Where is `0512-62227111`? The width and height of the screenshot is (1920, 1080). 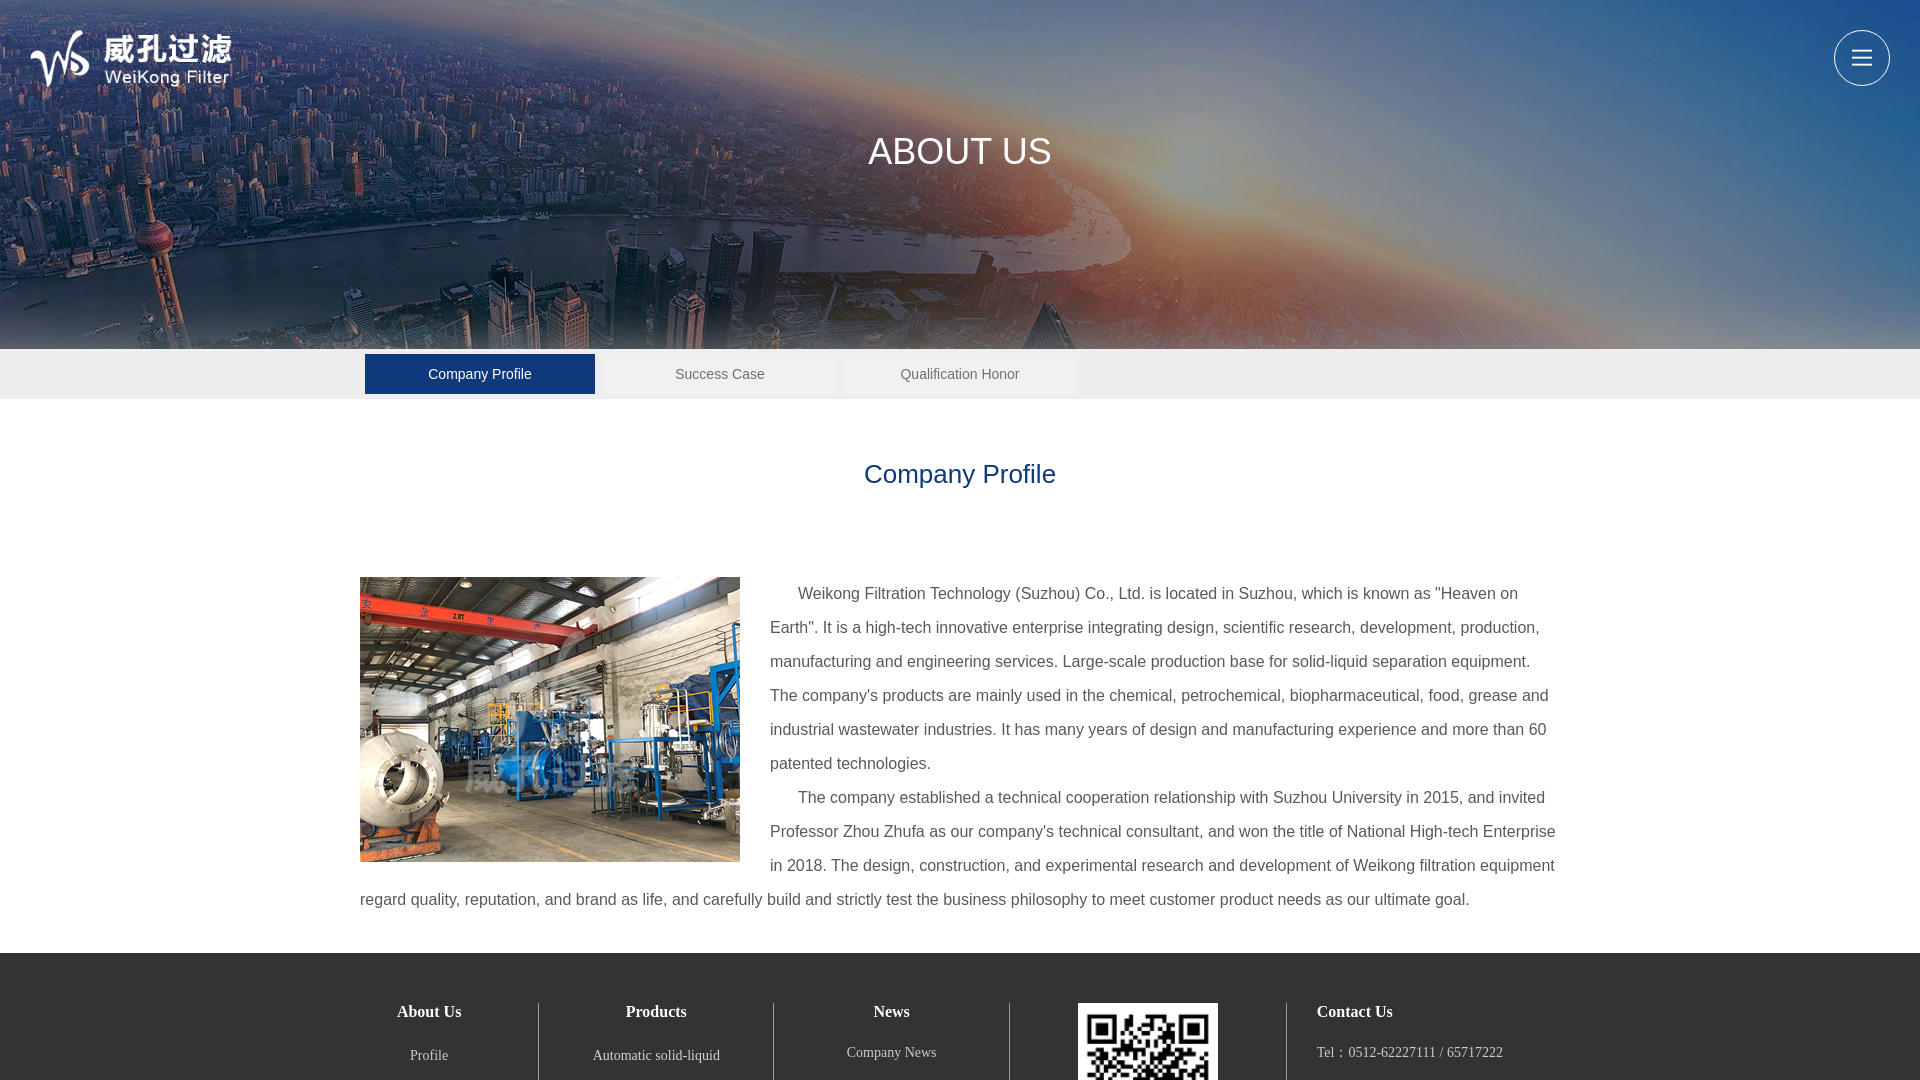 0512-62227111 is located at coordinates (1392, 1052).